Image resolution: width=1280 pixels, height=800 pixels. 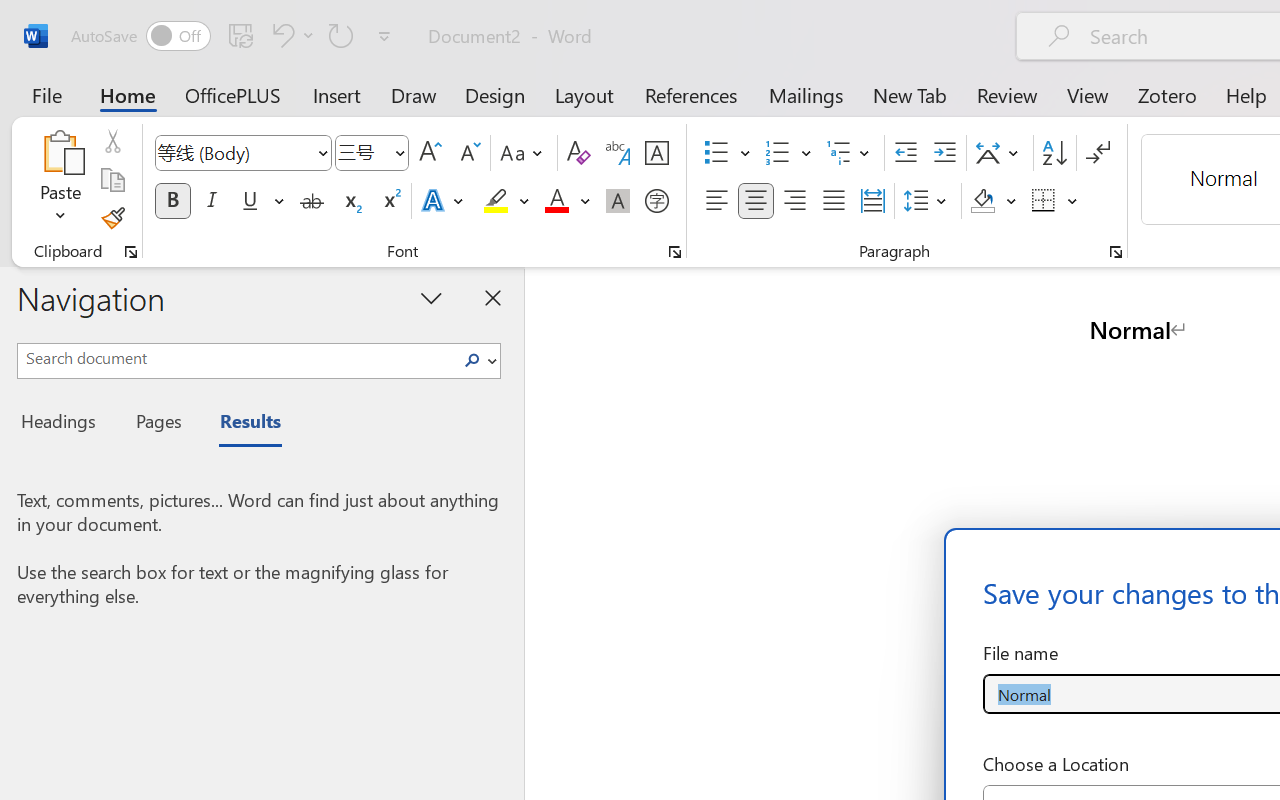 I want to click on Open, so click(x=399, y=152).